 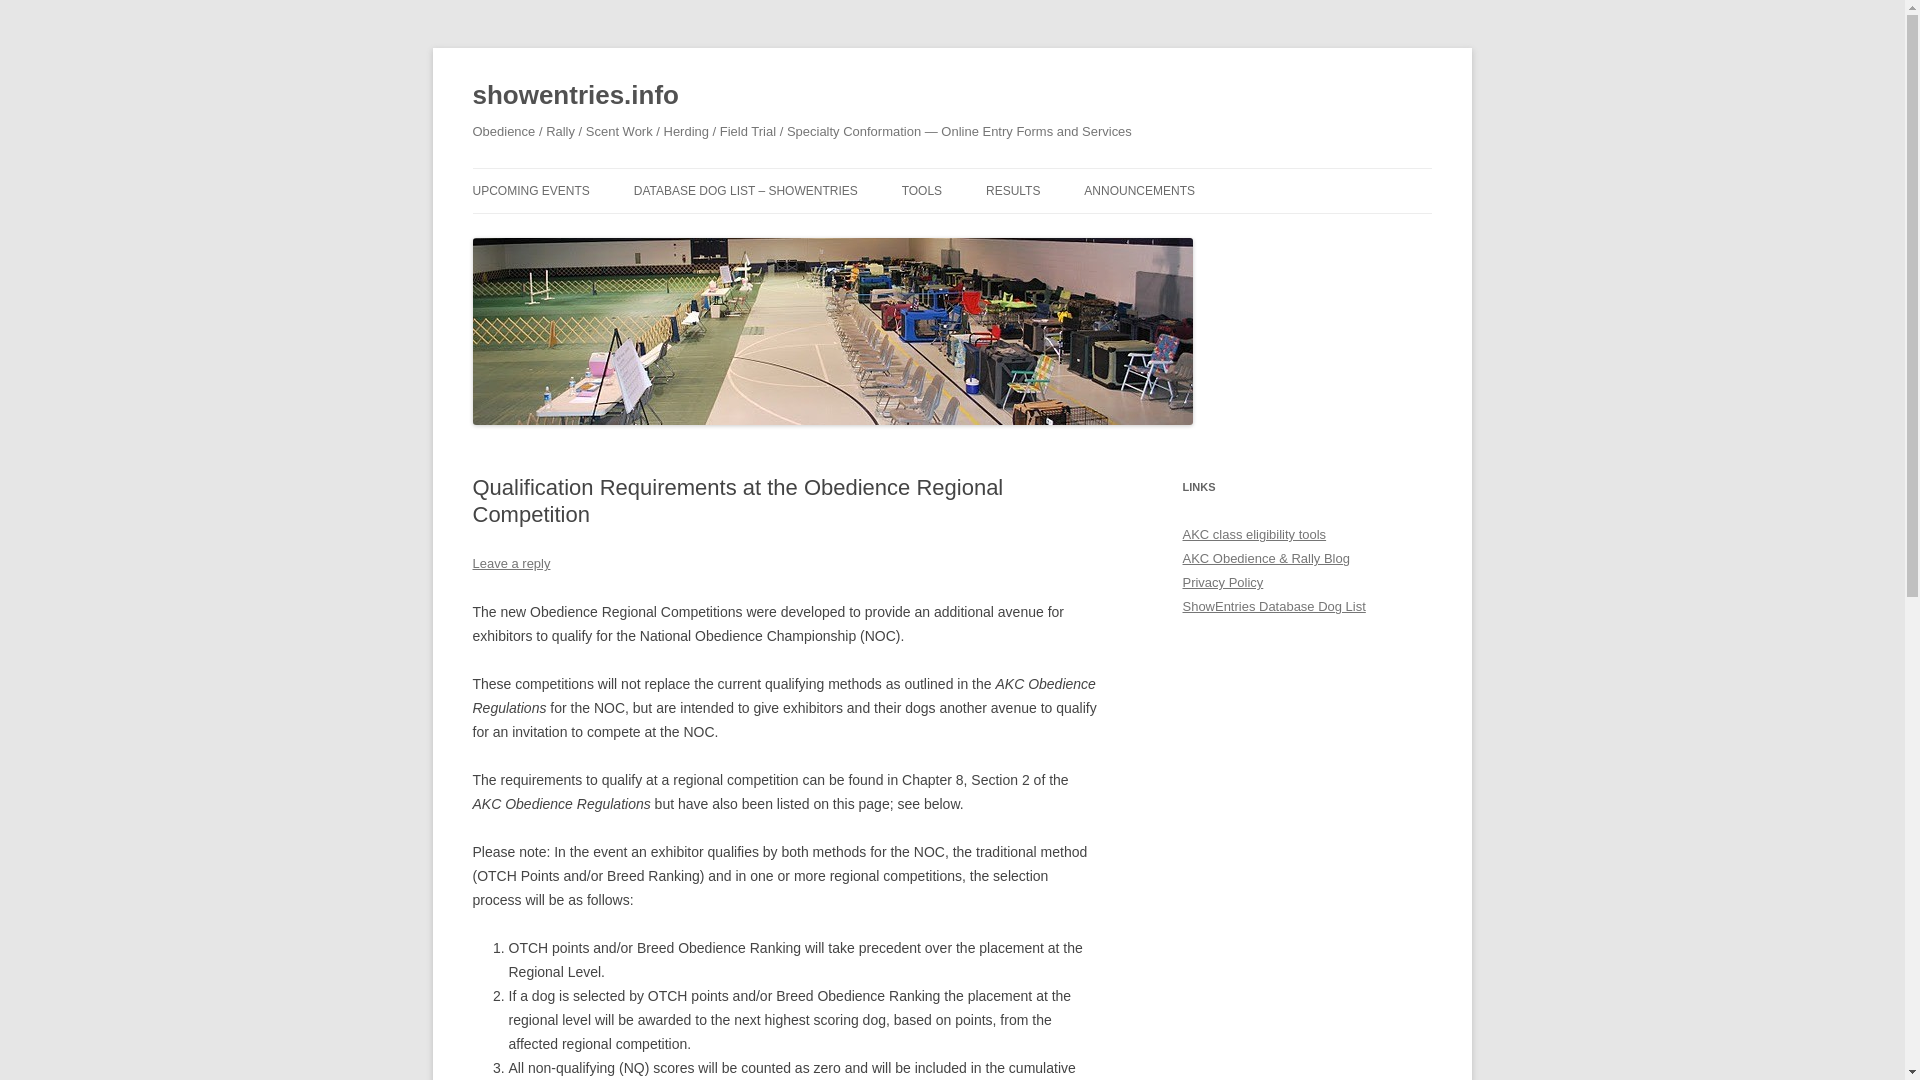 I want to click on CLASS ELIGIBILITY TOOLS, so click(x=1002, y=232).